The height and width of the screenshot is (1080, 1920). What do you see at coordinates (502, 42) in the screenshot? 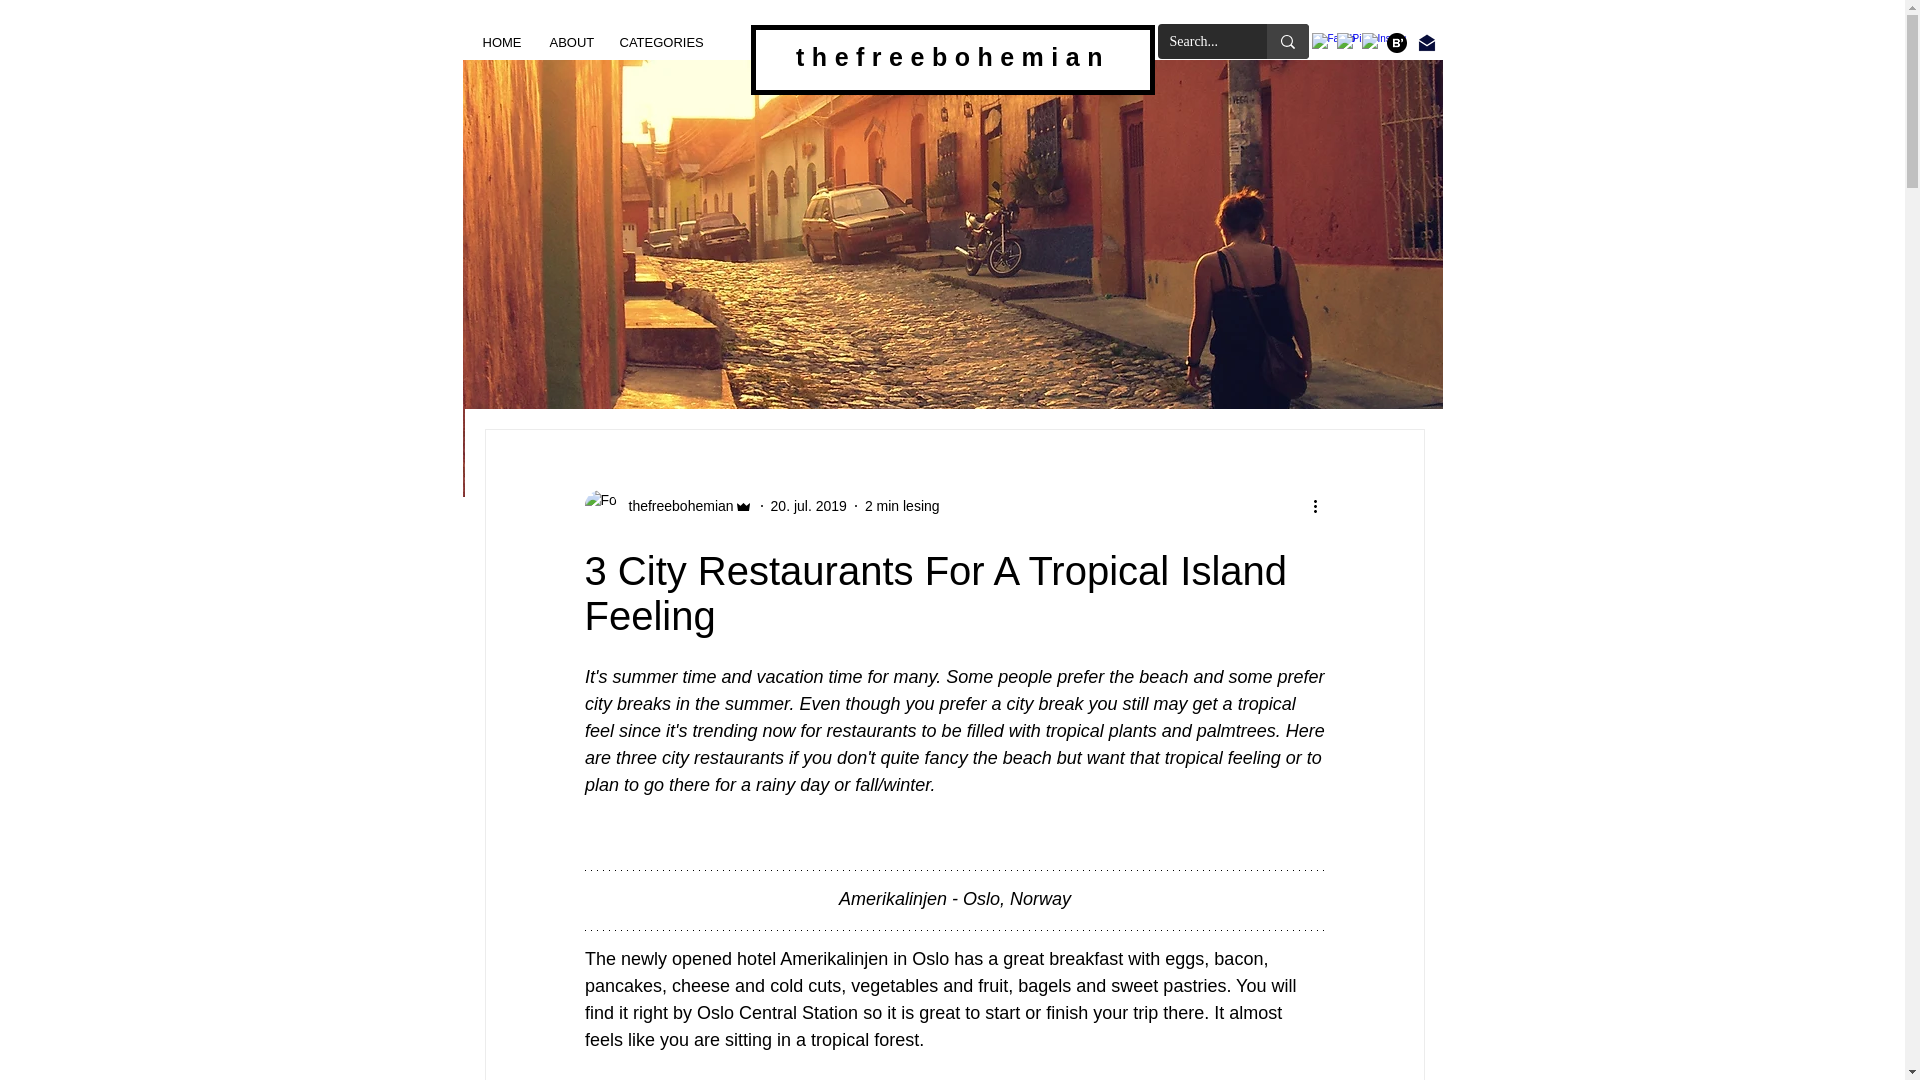
I see `HOME` at bounding box center [502, 42].